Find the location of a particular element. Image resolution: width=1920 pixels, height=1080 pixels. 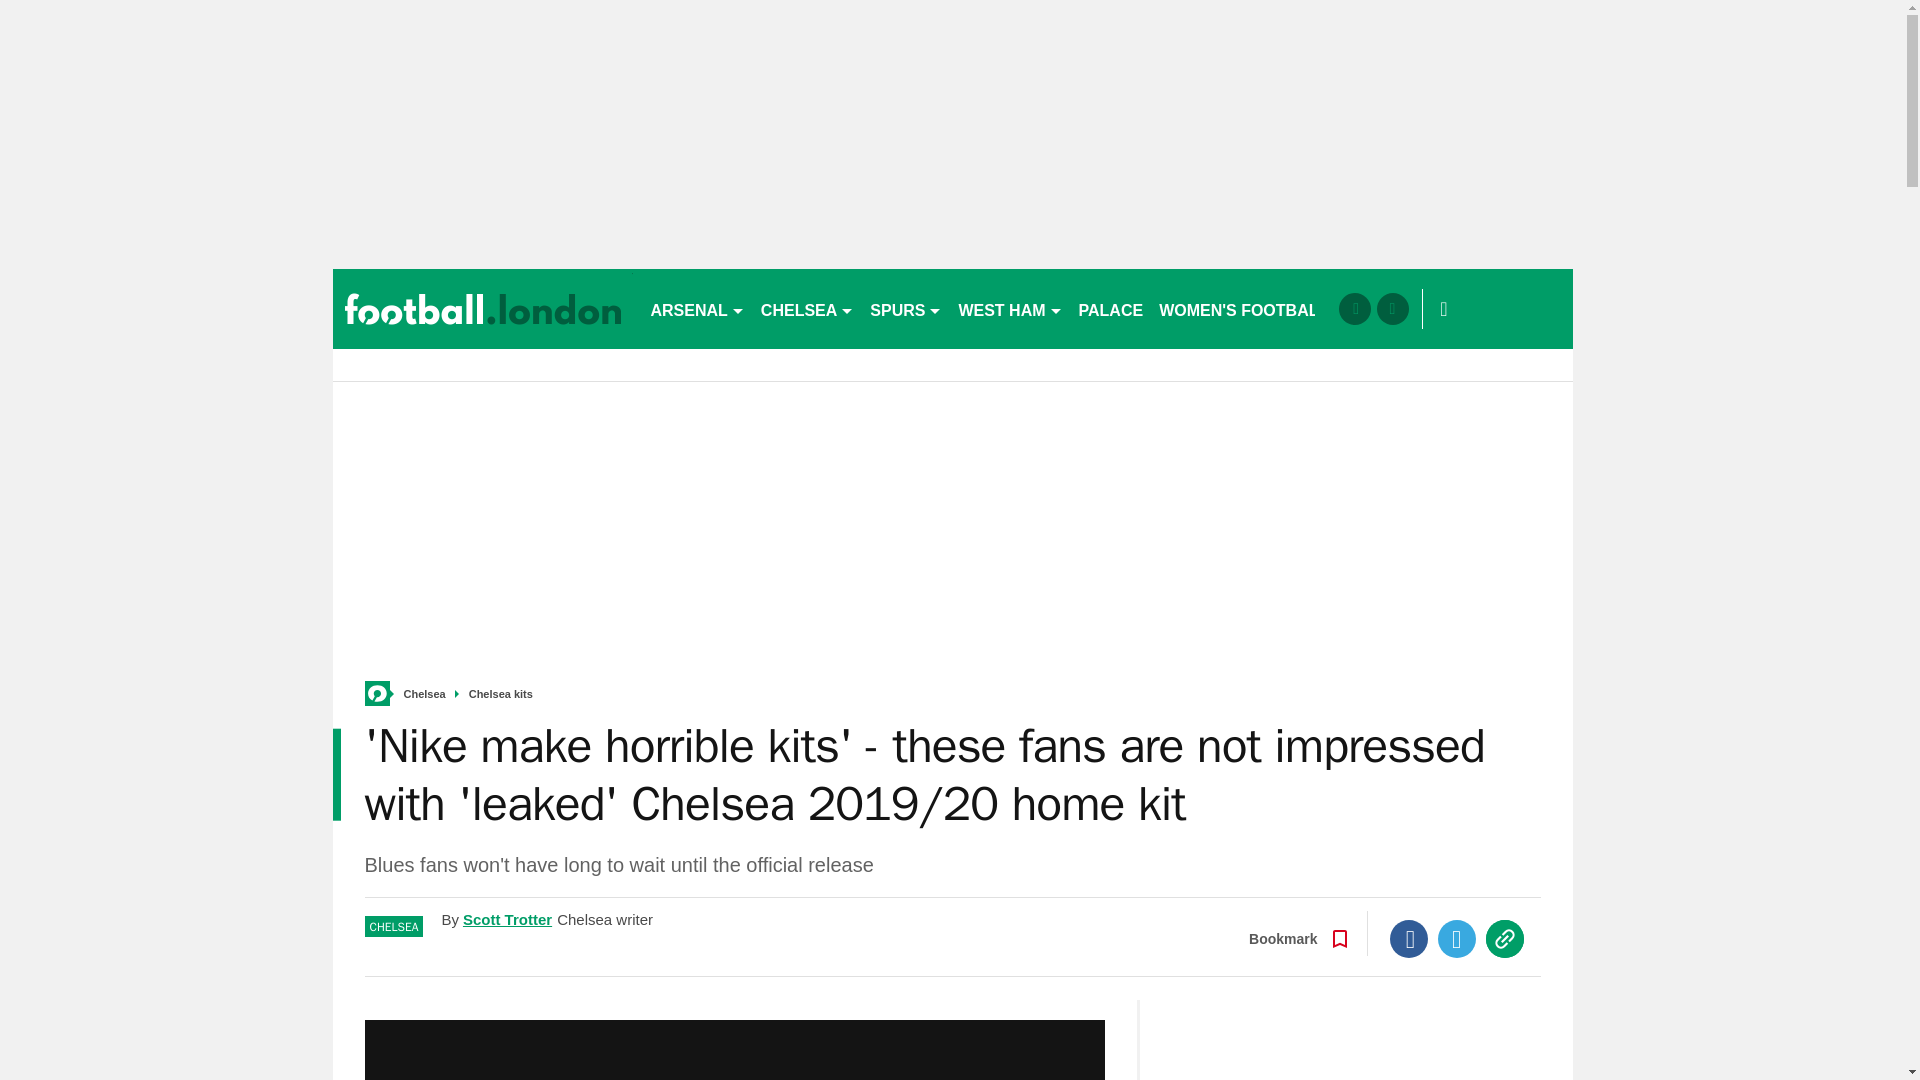

footballlondon is located at coordinates (482, 308).